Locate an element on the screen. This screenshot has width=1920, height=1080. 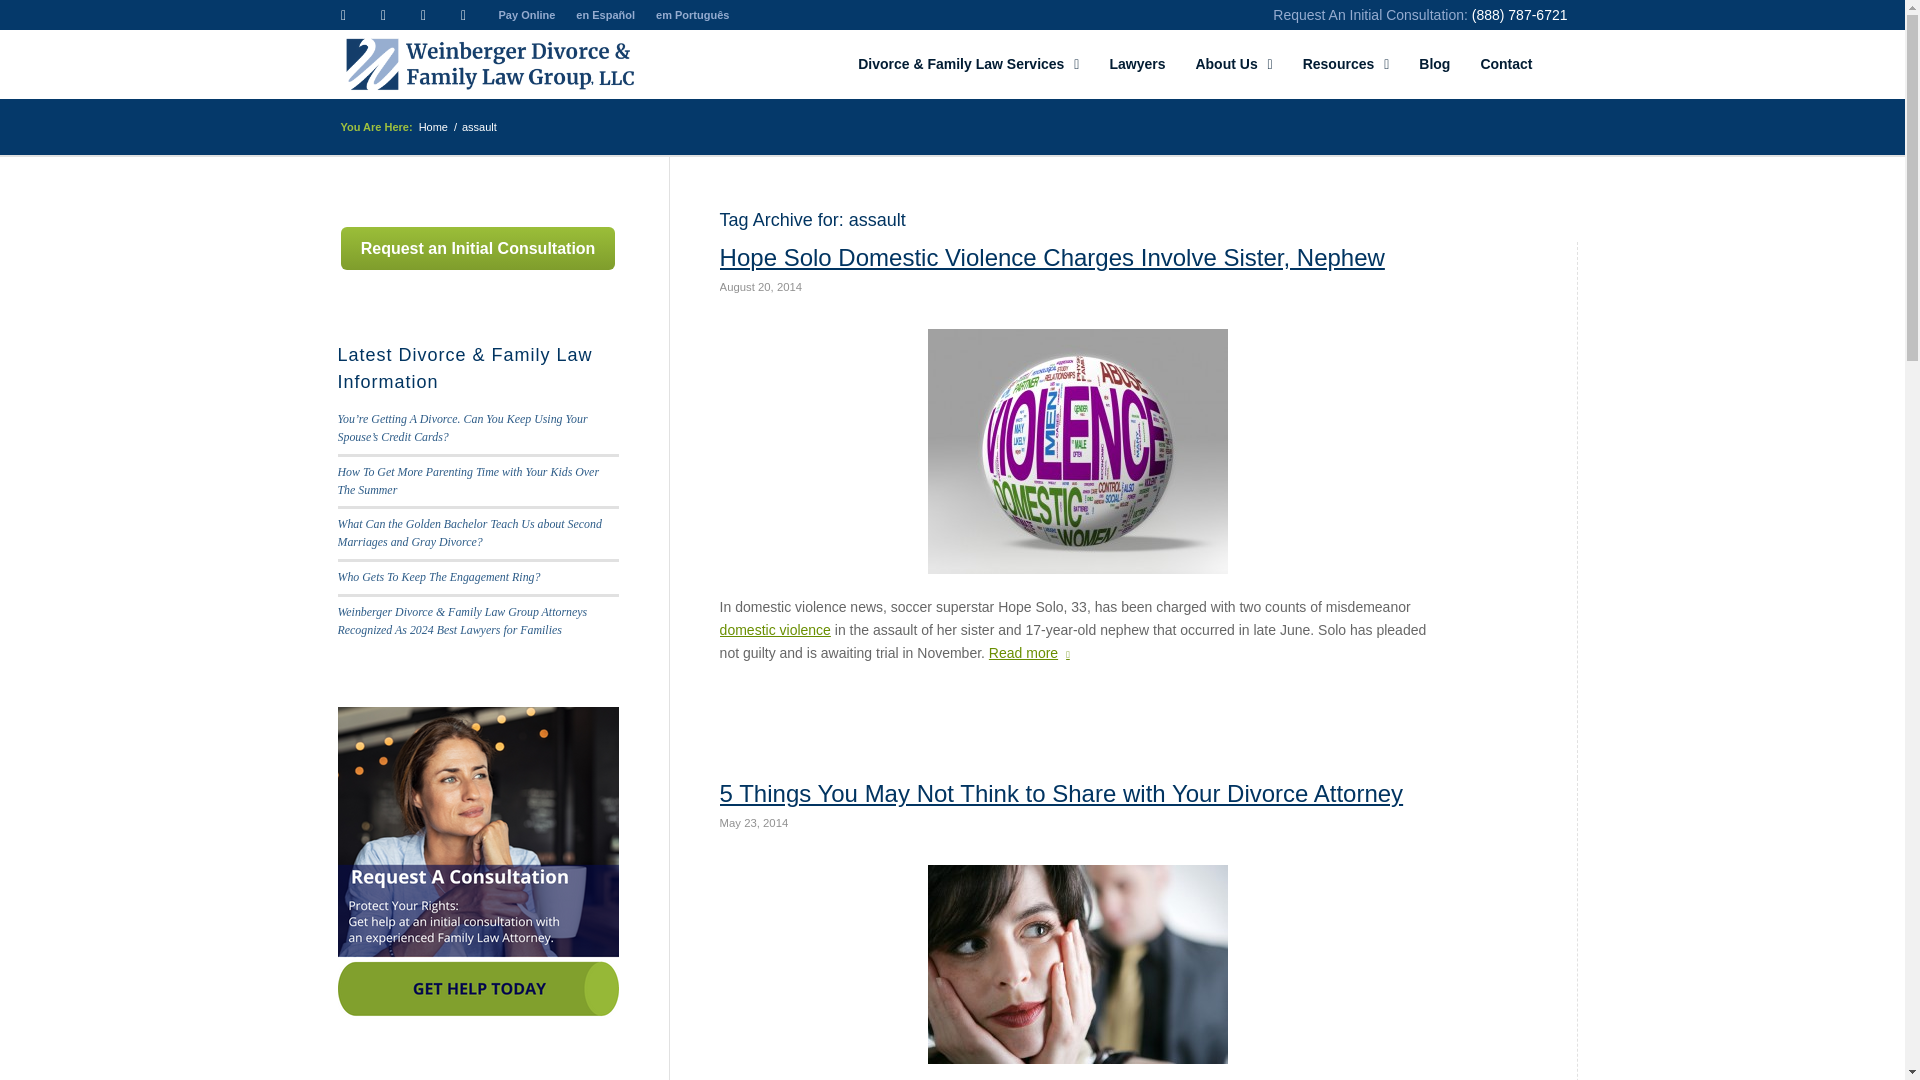
About Us is located at coordinates (1233, 64).